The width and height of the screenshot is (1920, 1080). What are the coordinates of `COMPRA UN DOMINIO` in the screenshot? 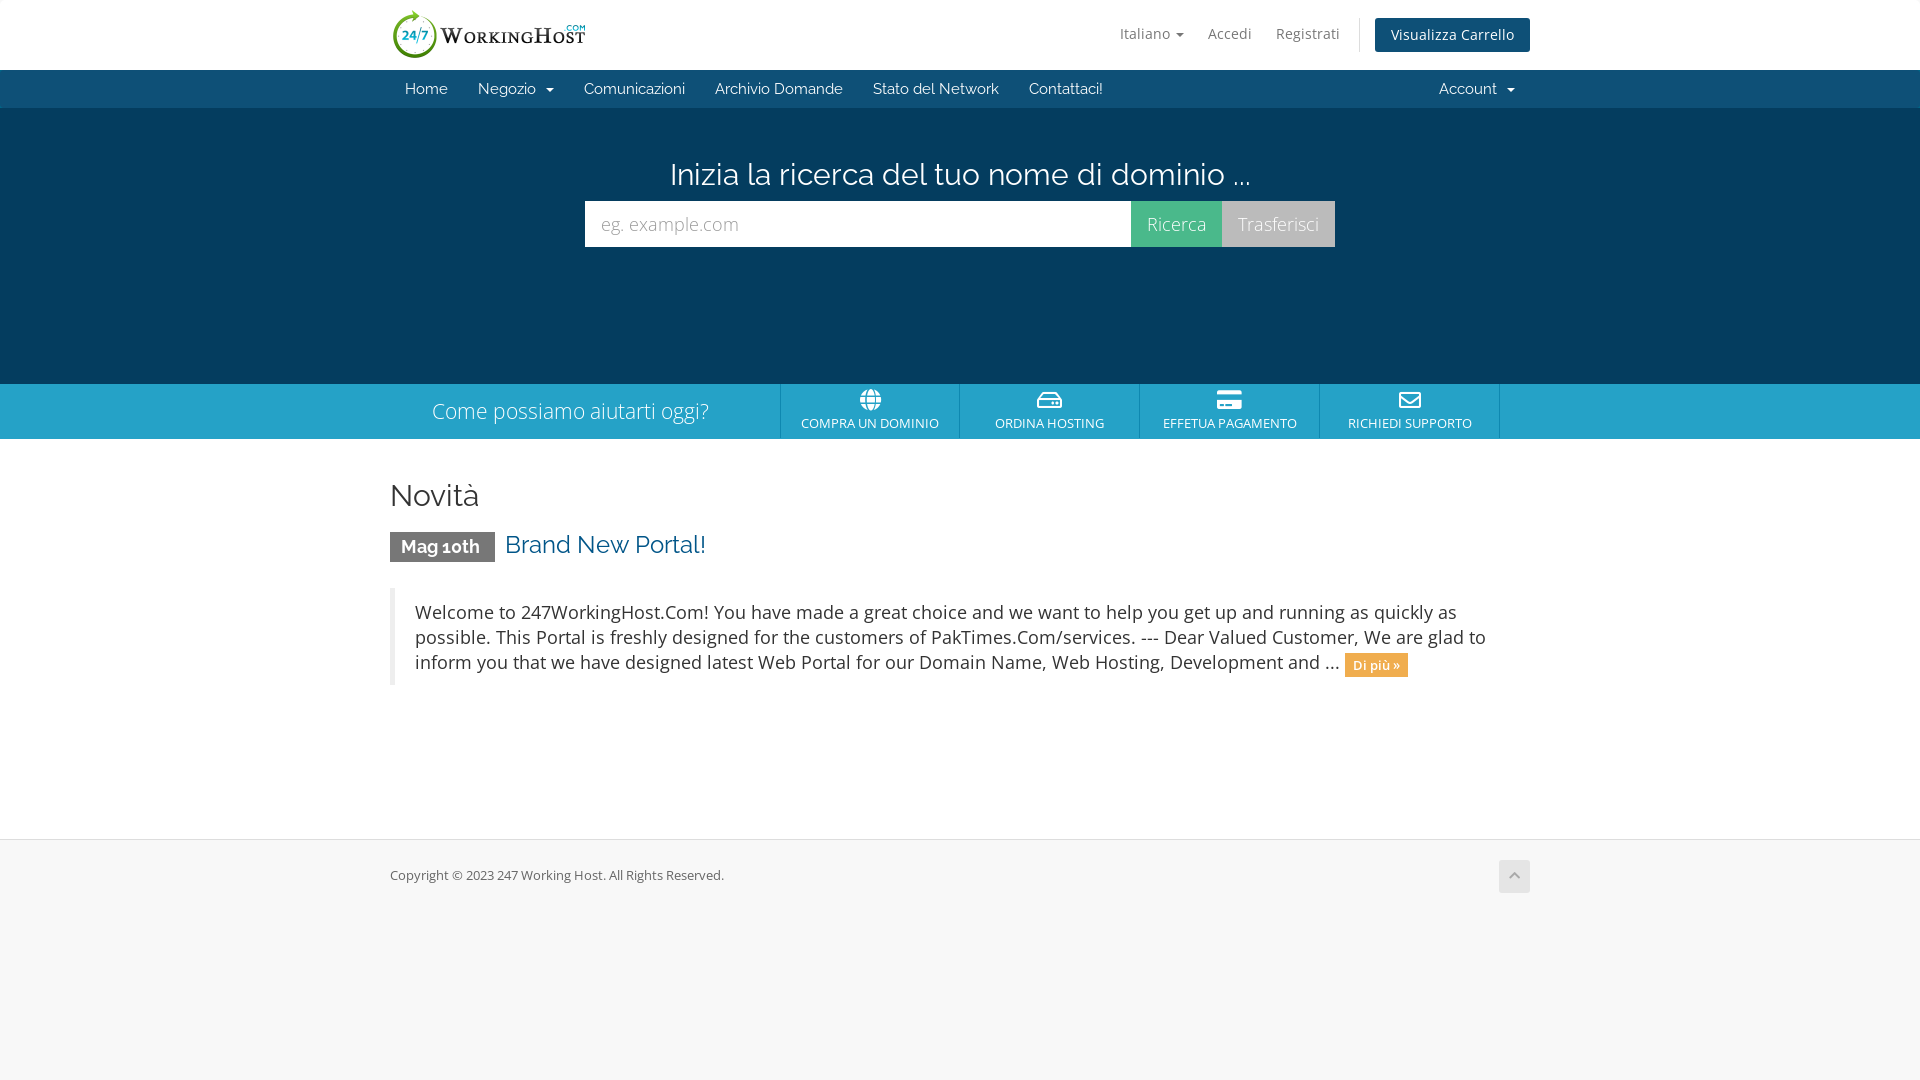 It's located at (870, 411).